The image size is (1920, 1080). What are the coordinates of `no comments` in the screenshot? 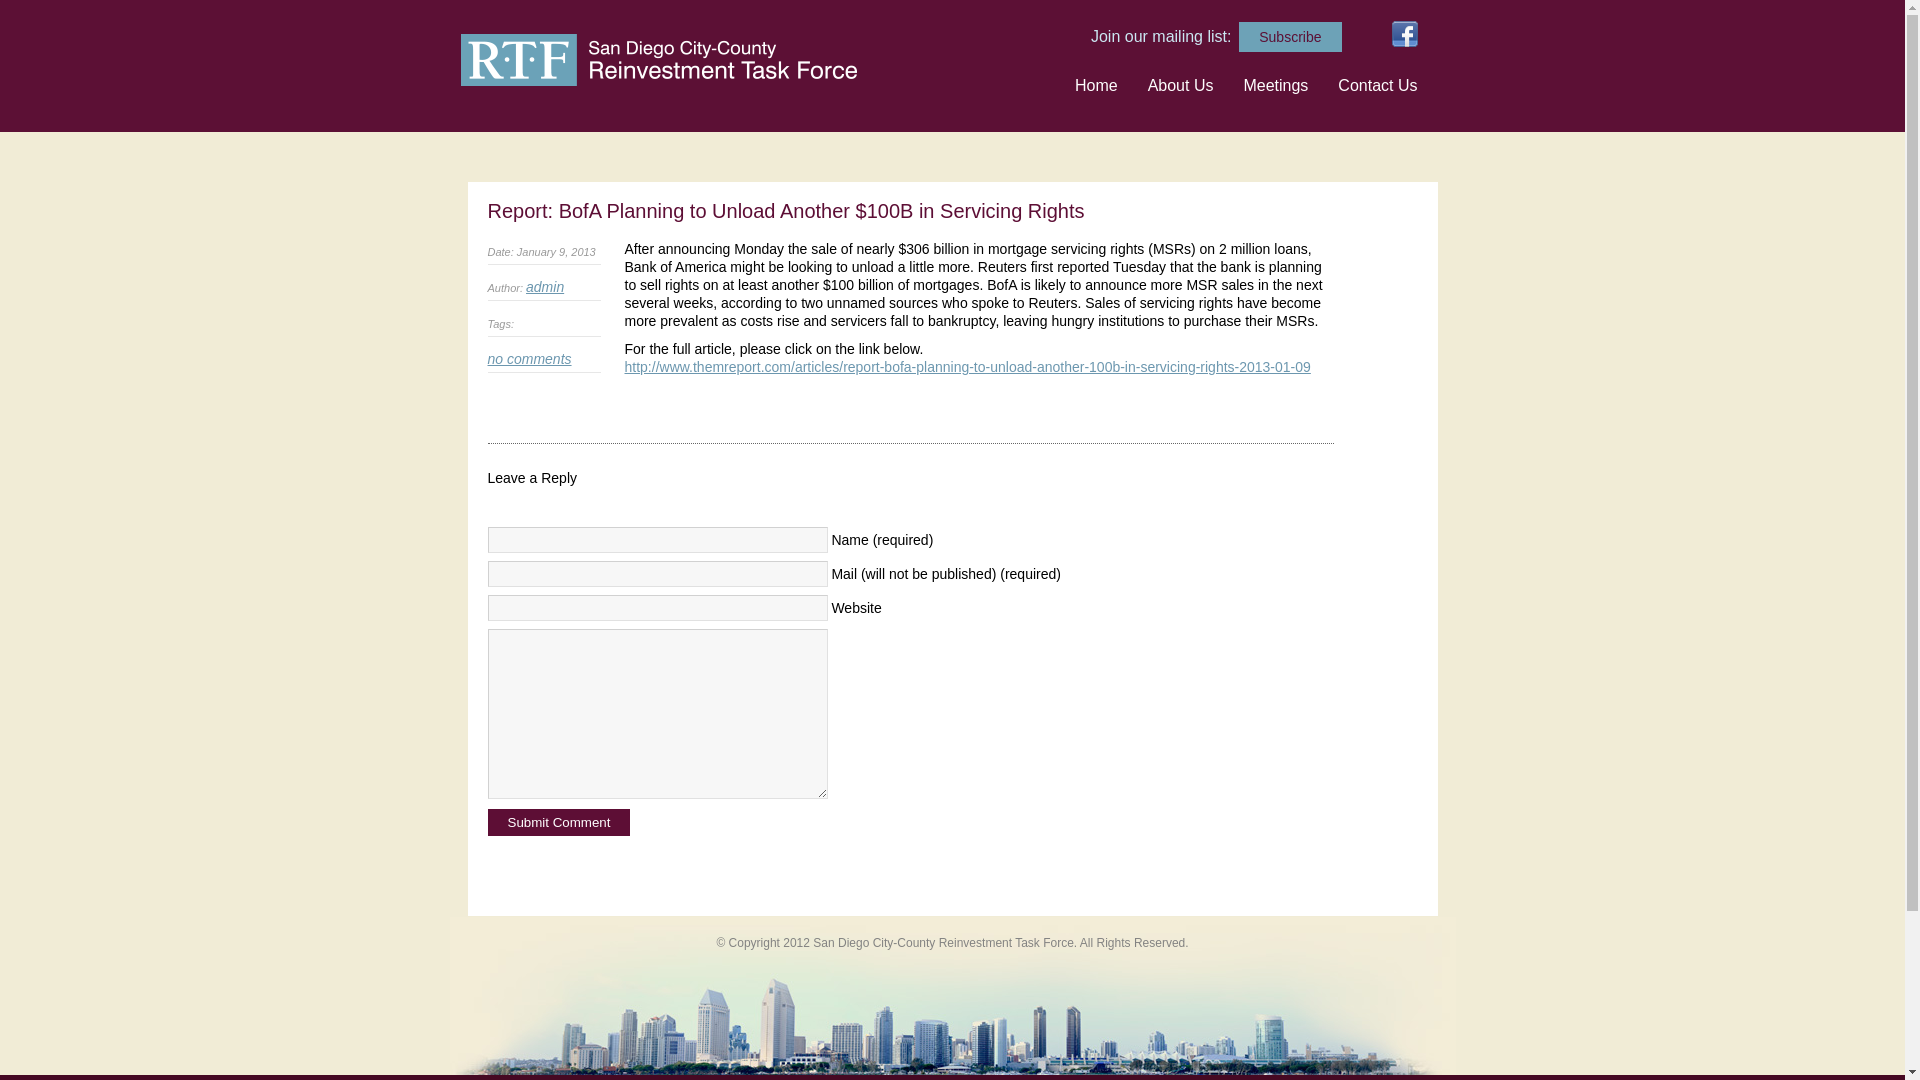 It's located at (530, 359).